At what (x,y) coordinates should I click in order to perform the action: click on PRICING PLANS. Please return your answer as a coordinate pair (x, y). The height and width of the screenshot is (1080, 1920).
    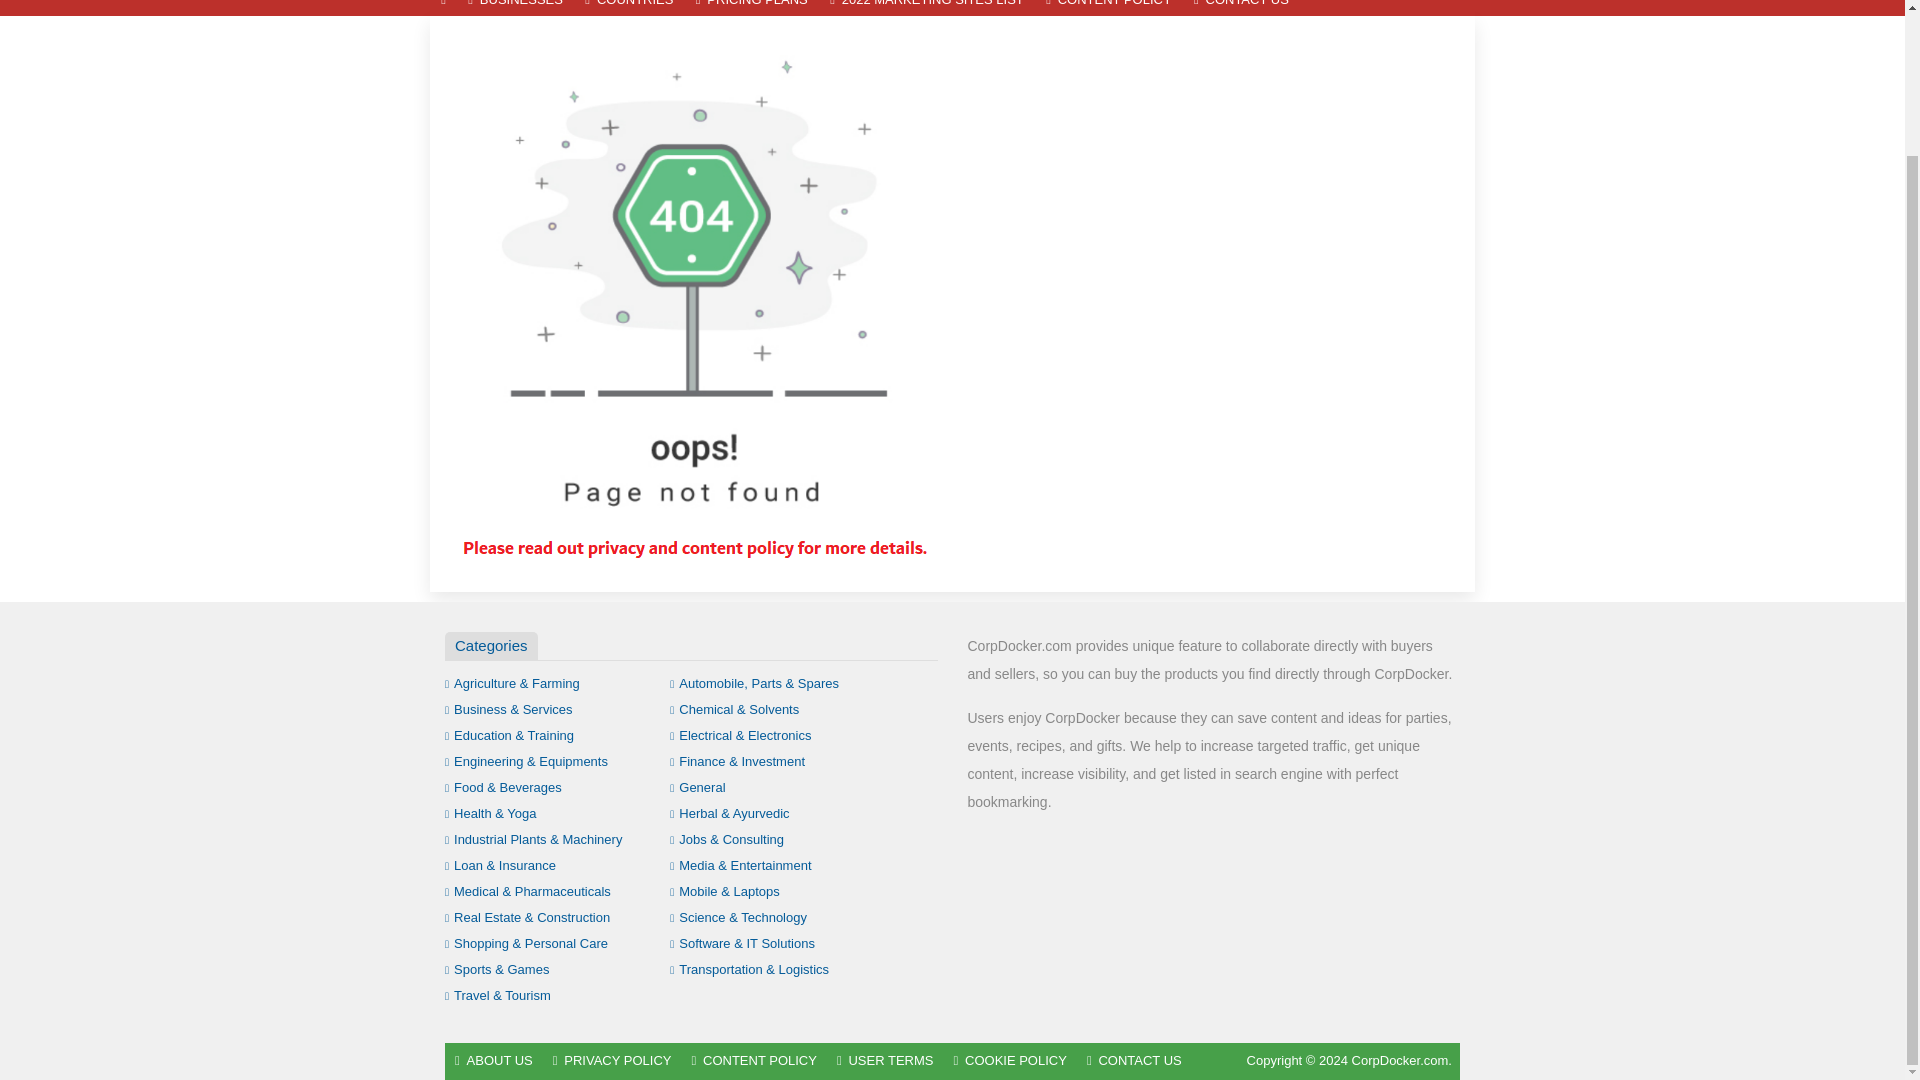
    Looking at the image, I should click on (752, 8).